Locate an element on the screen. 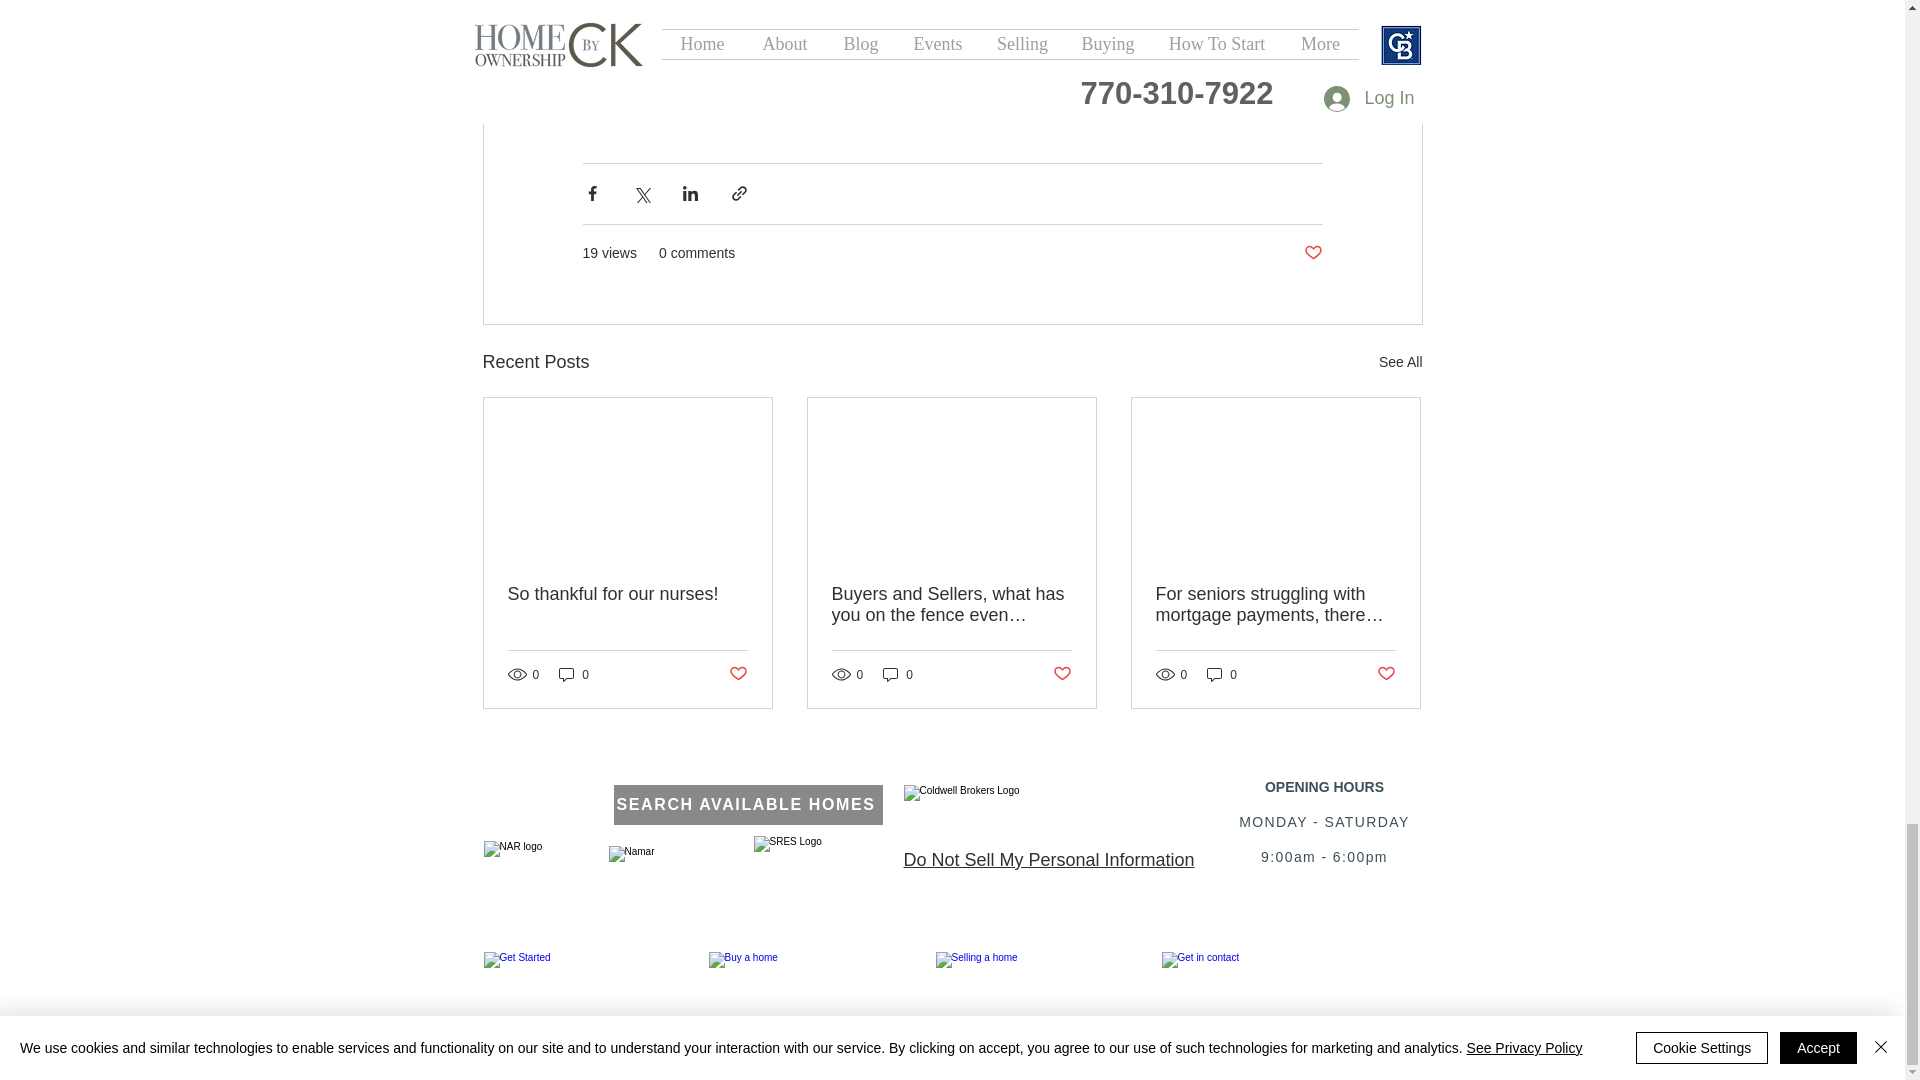 The height and width of the screenshot is (1080, 1920). AARP.org is located at coordinates (692, 44).